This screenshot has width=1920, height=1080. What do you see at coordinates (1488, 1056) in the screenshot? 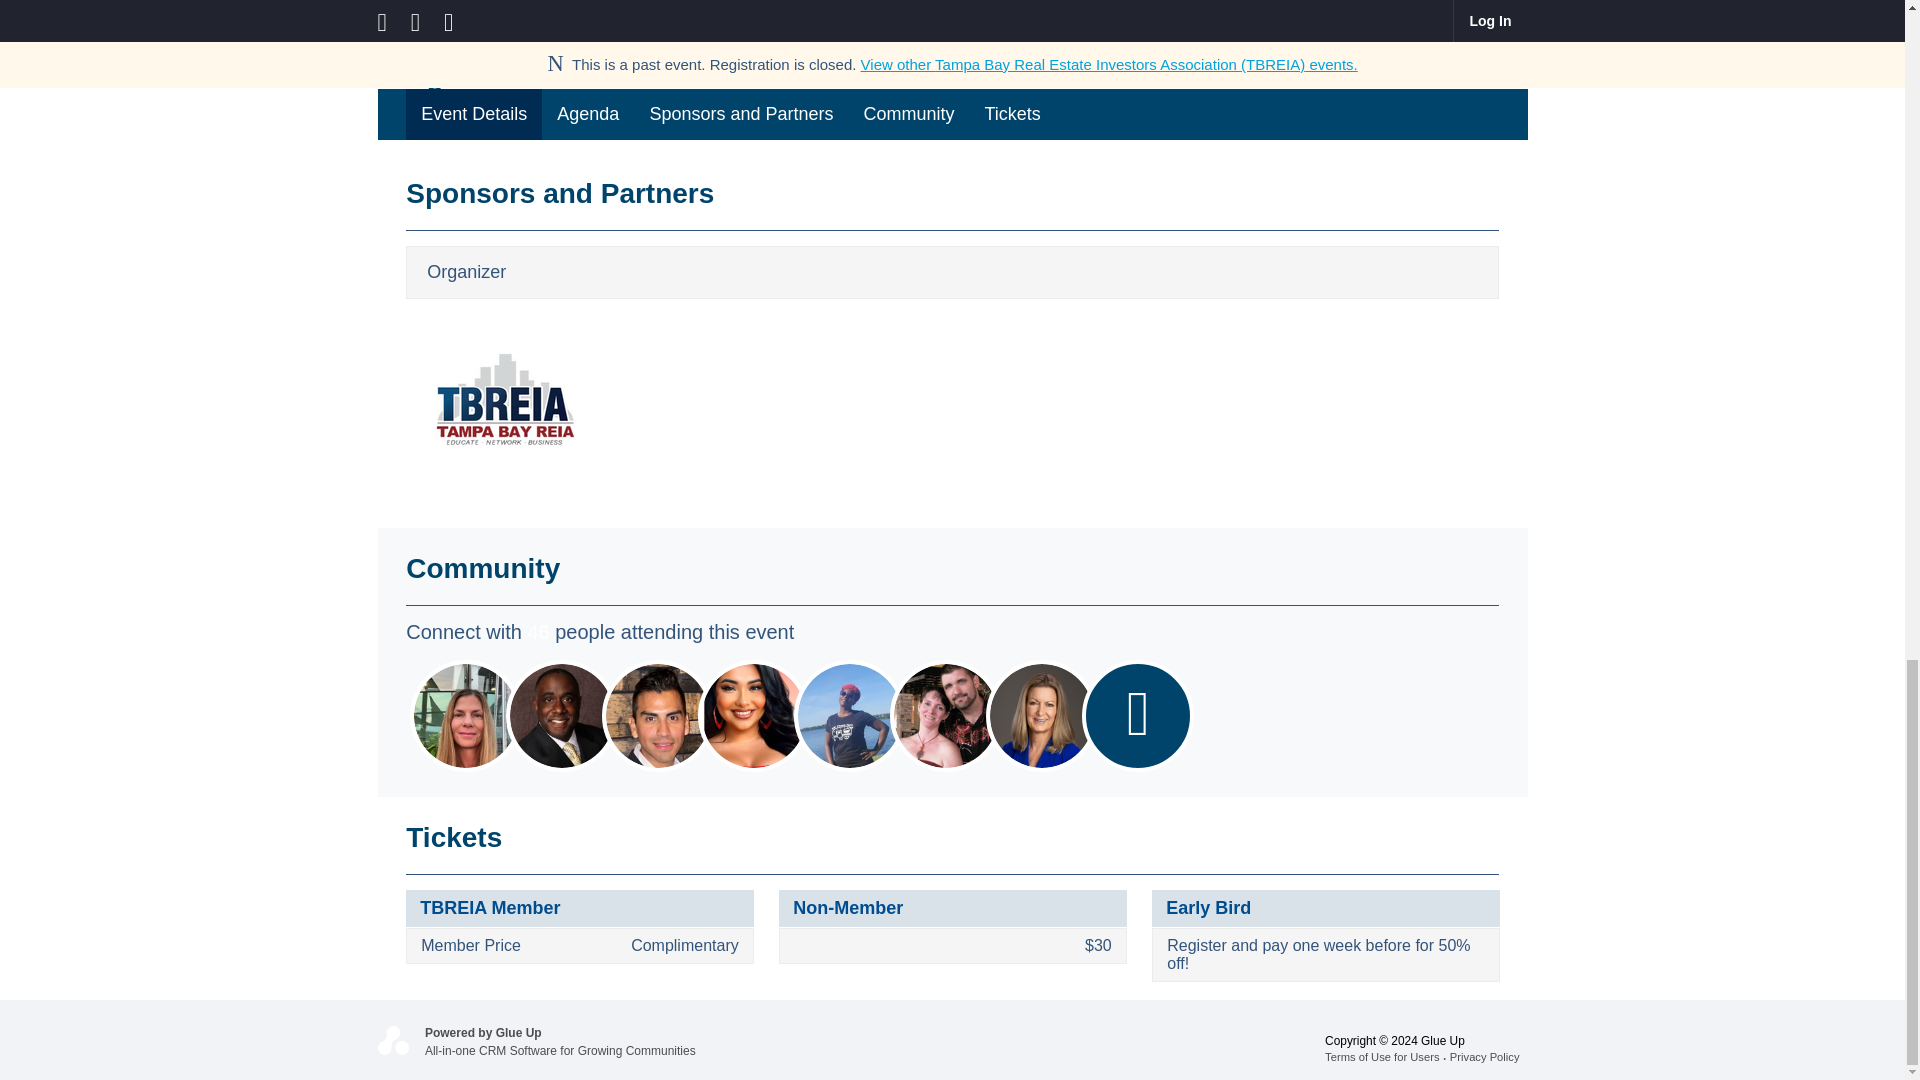
I see `Privacy Policy` at bounding box center [1488, 1056].